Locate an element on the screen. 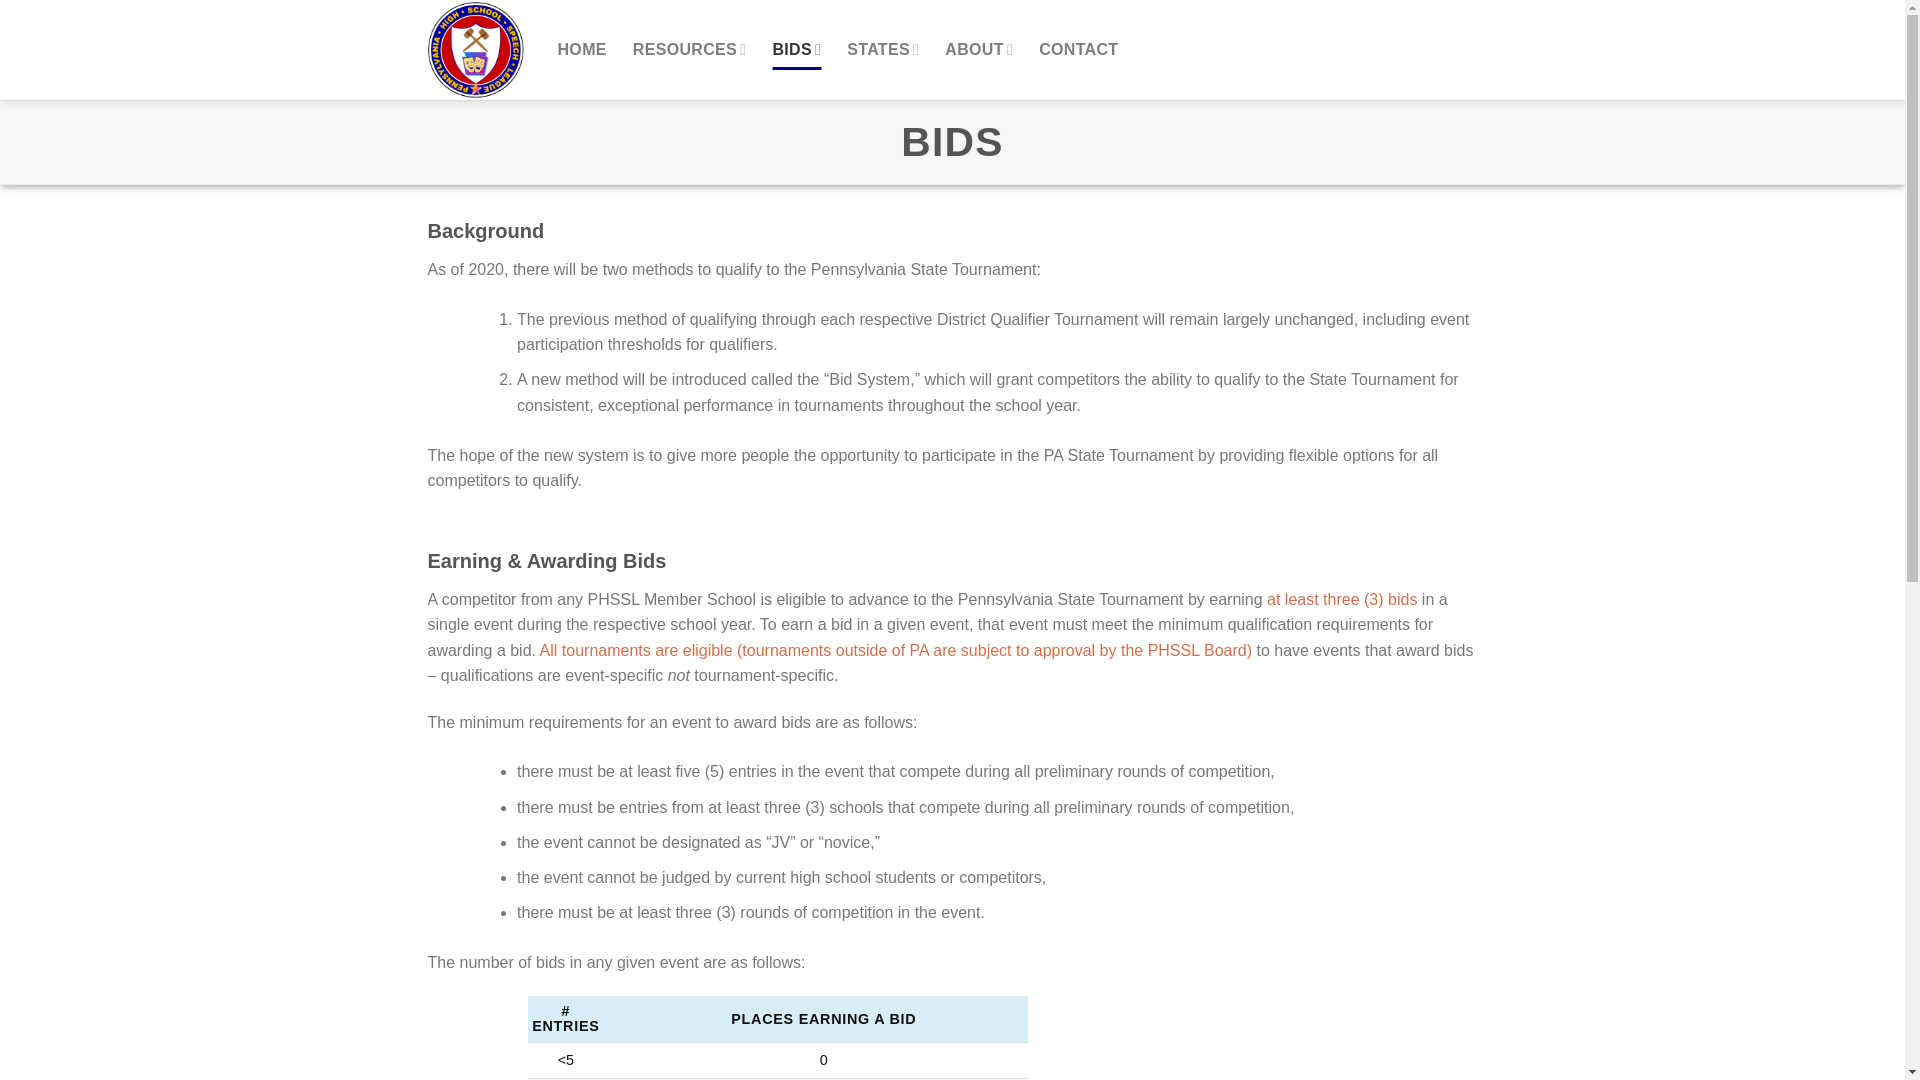  HOME is located at coordinates (582, 50).